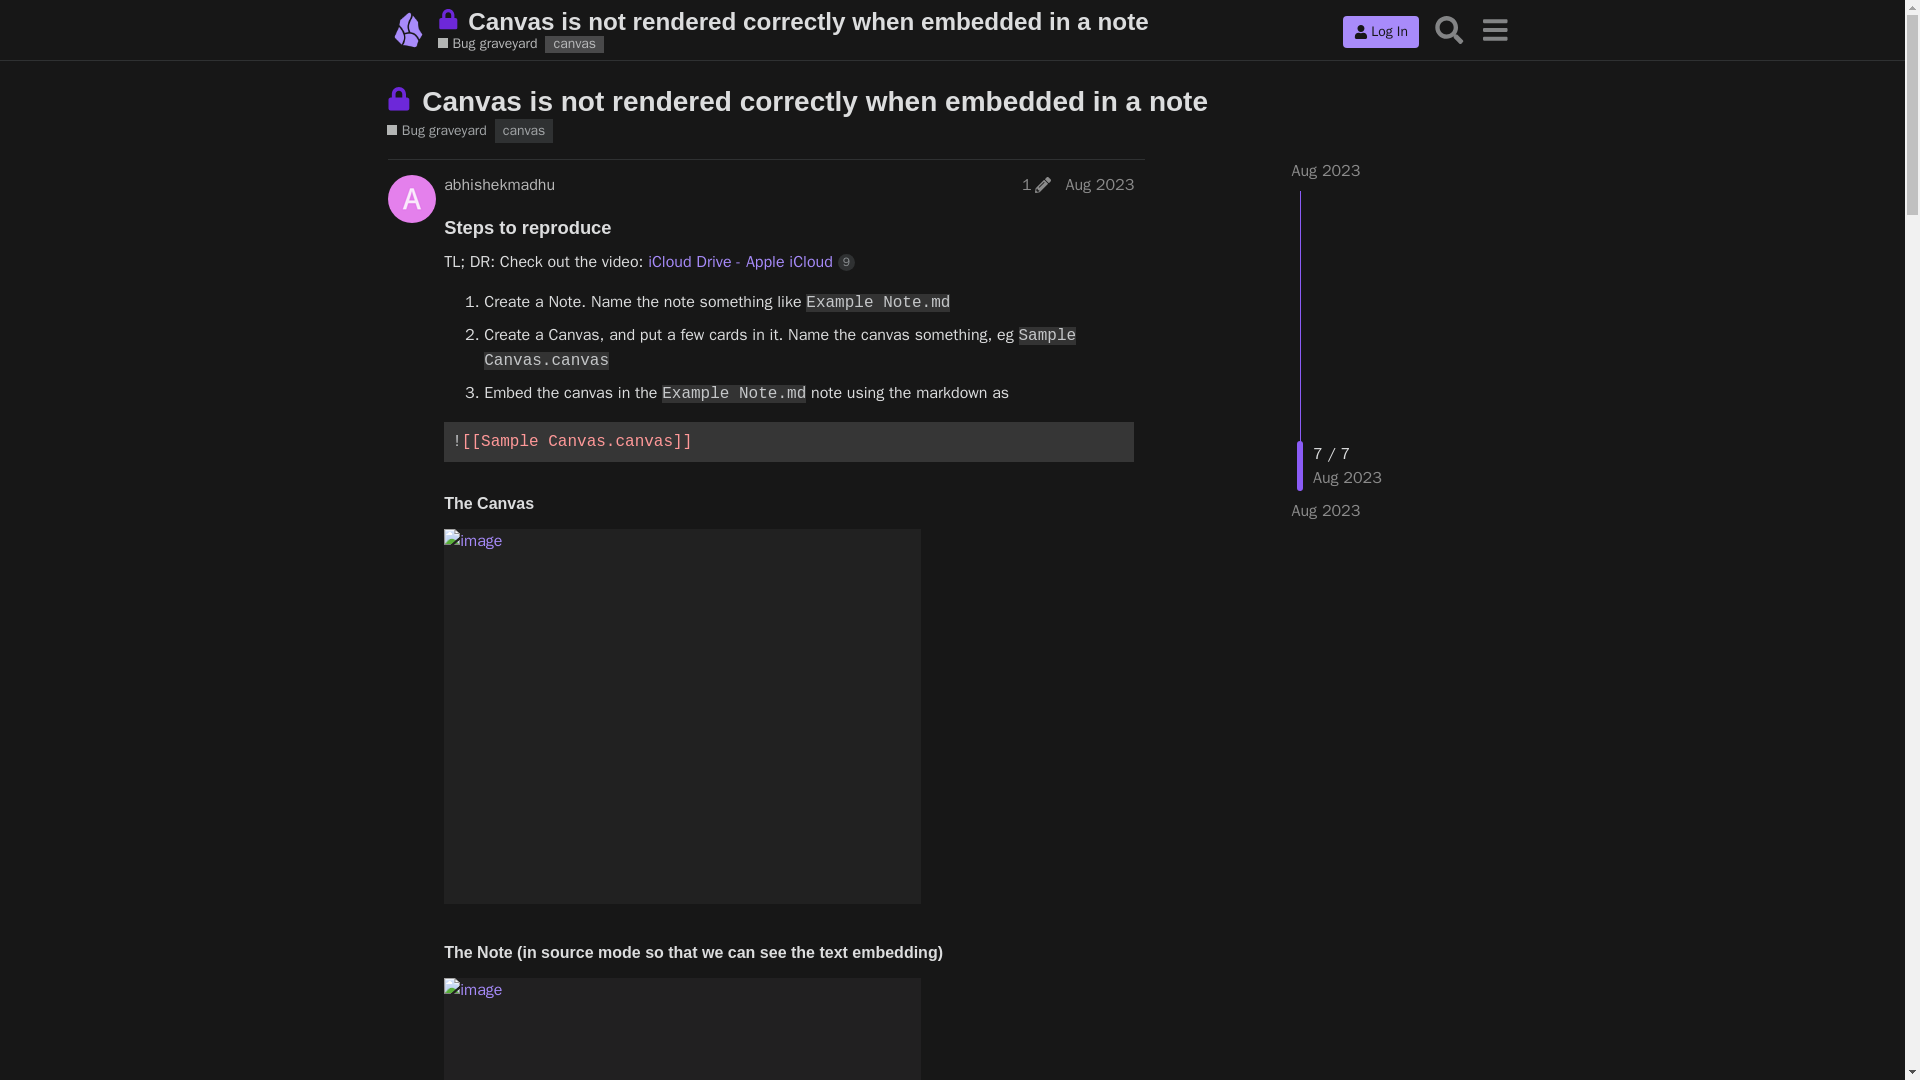 The image size is (1920, 1080). I want to click on canvas, so click(574, 44).